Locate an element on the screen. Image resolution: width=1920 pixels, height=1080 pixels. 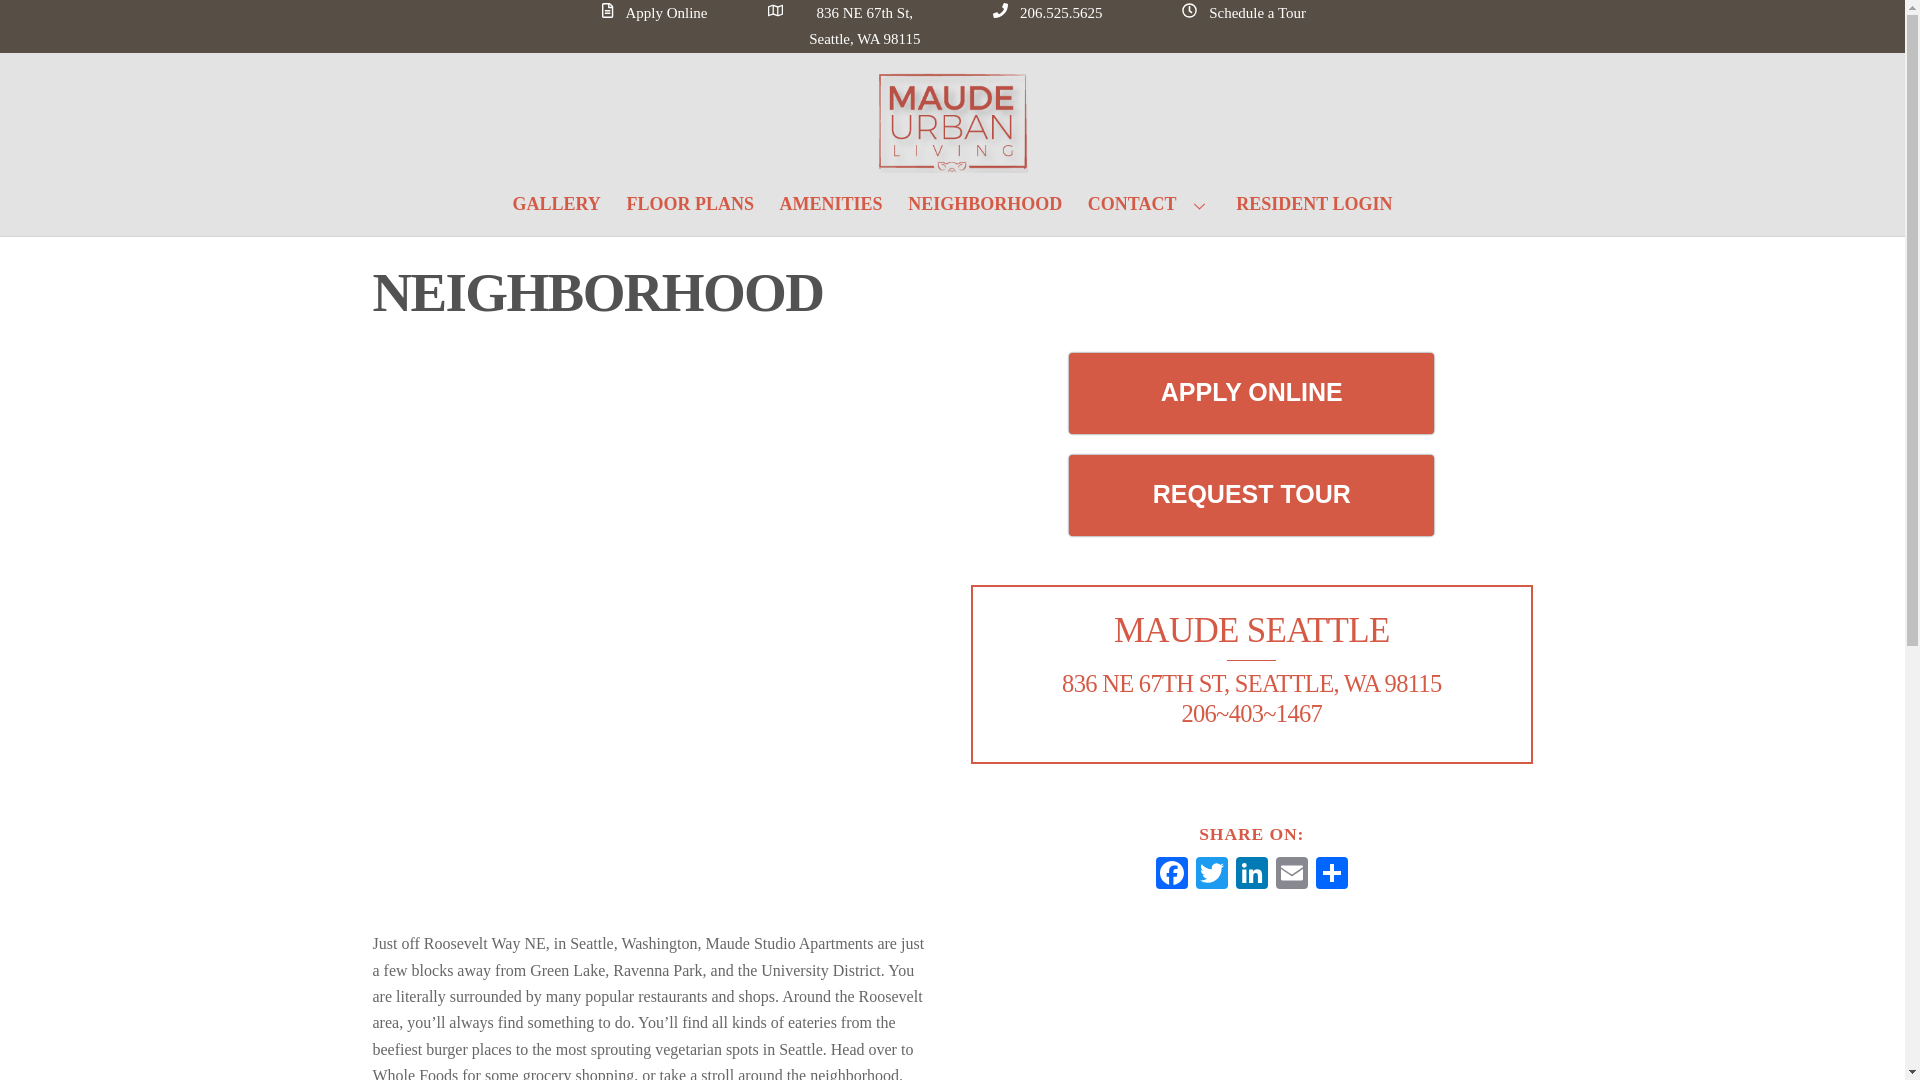
Twitter is located at coordinates (1212, 876).